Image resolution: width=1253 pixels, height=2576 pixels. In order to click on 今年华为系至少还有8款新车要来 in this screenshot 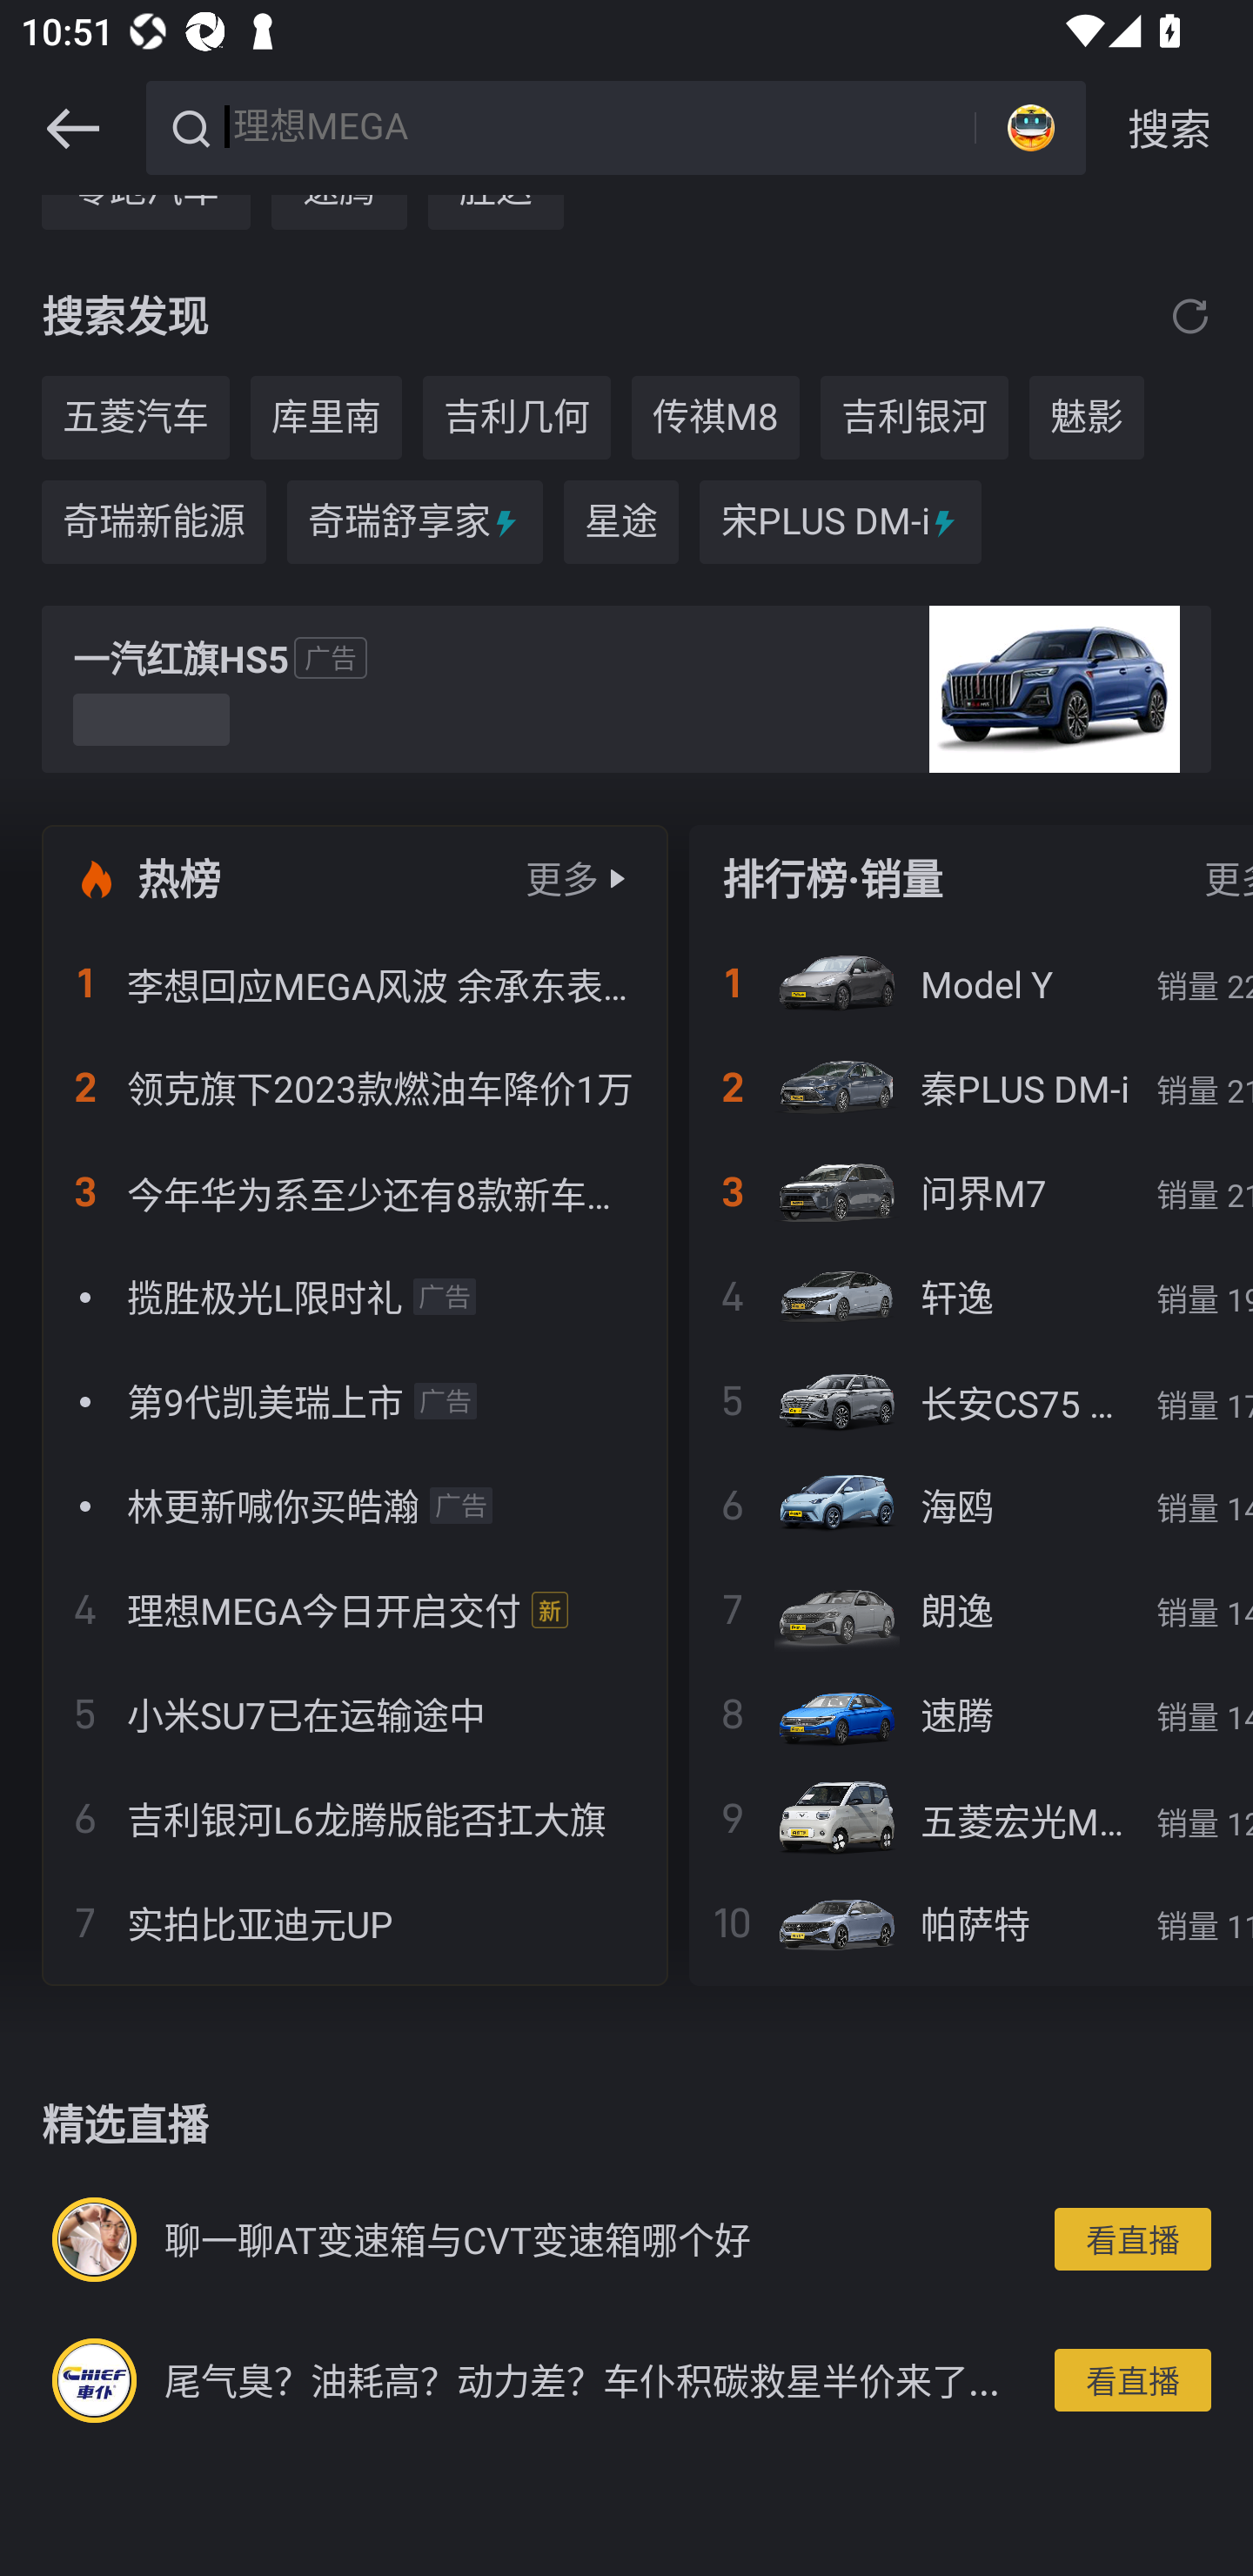, I will do `click(355, 1192)`.